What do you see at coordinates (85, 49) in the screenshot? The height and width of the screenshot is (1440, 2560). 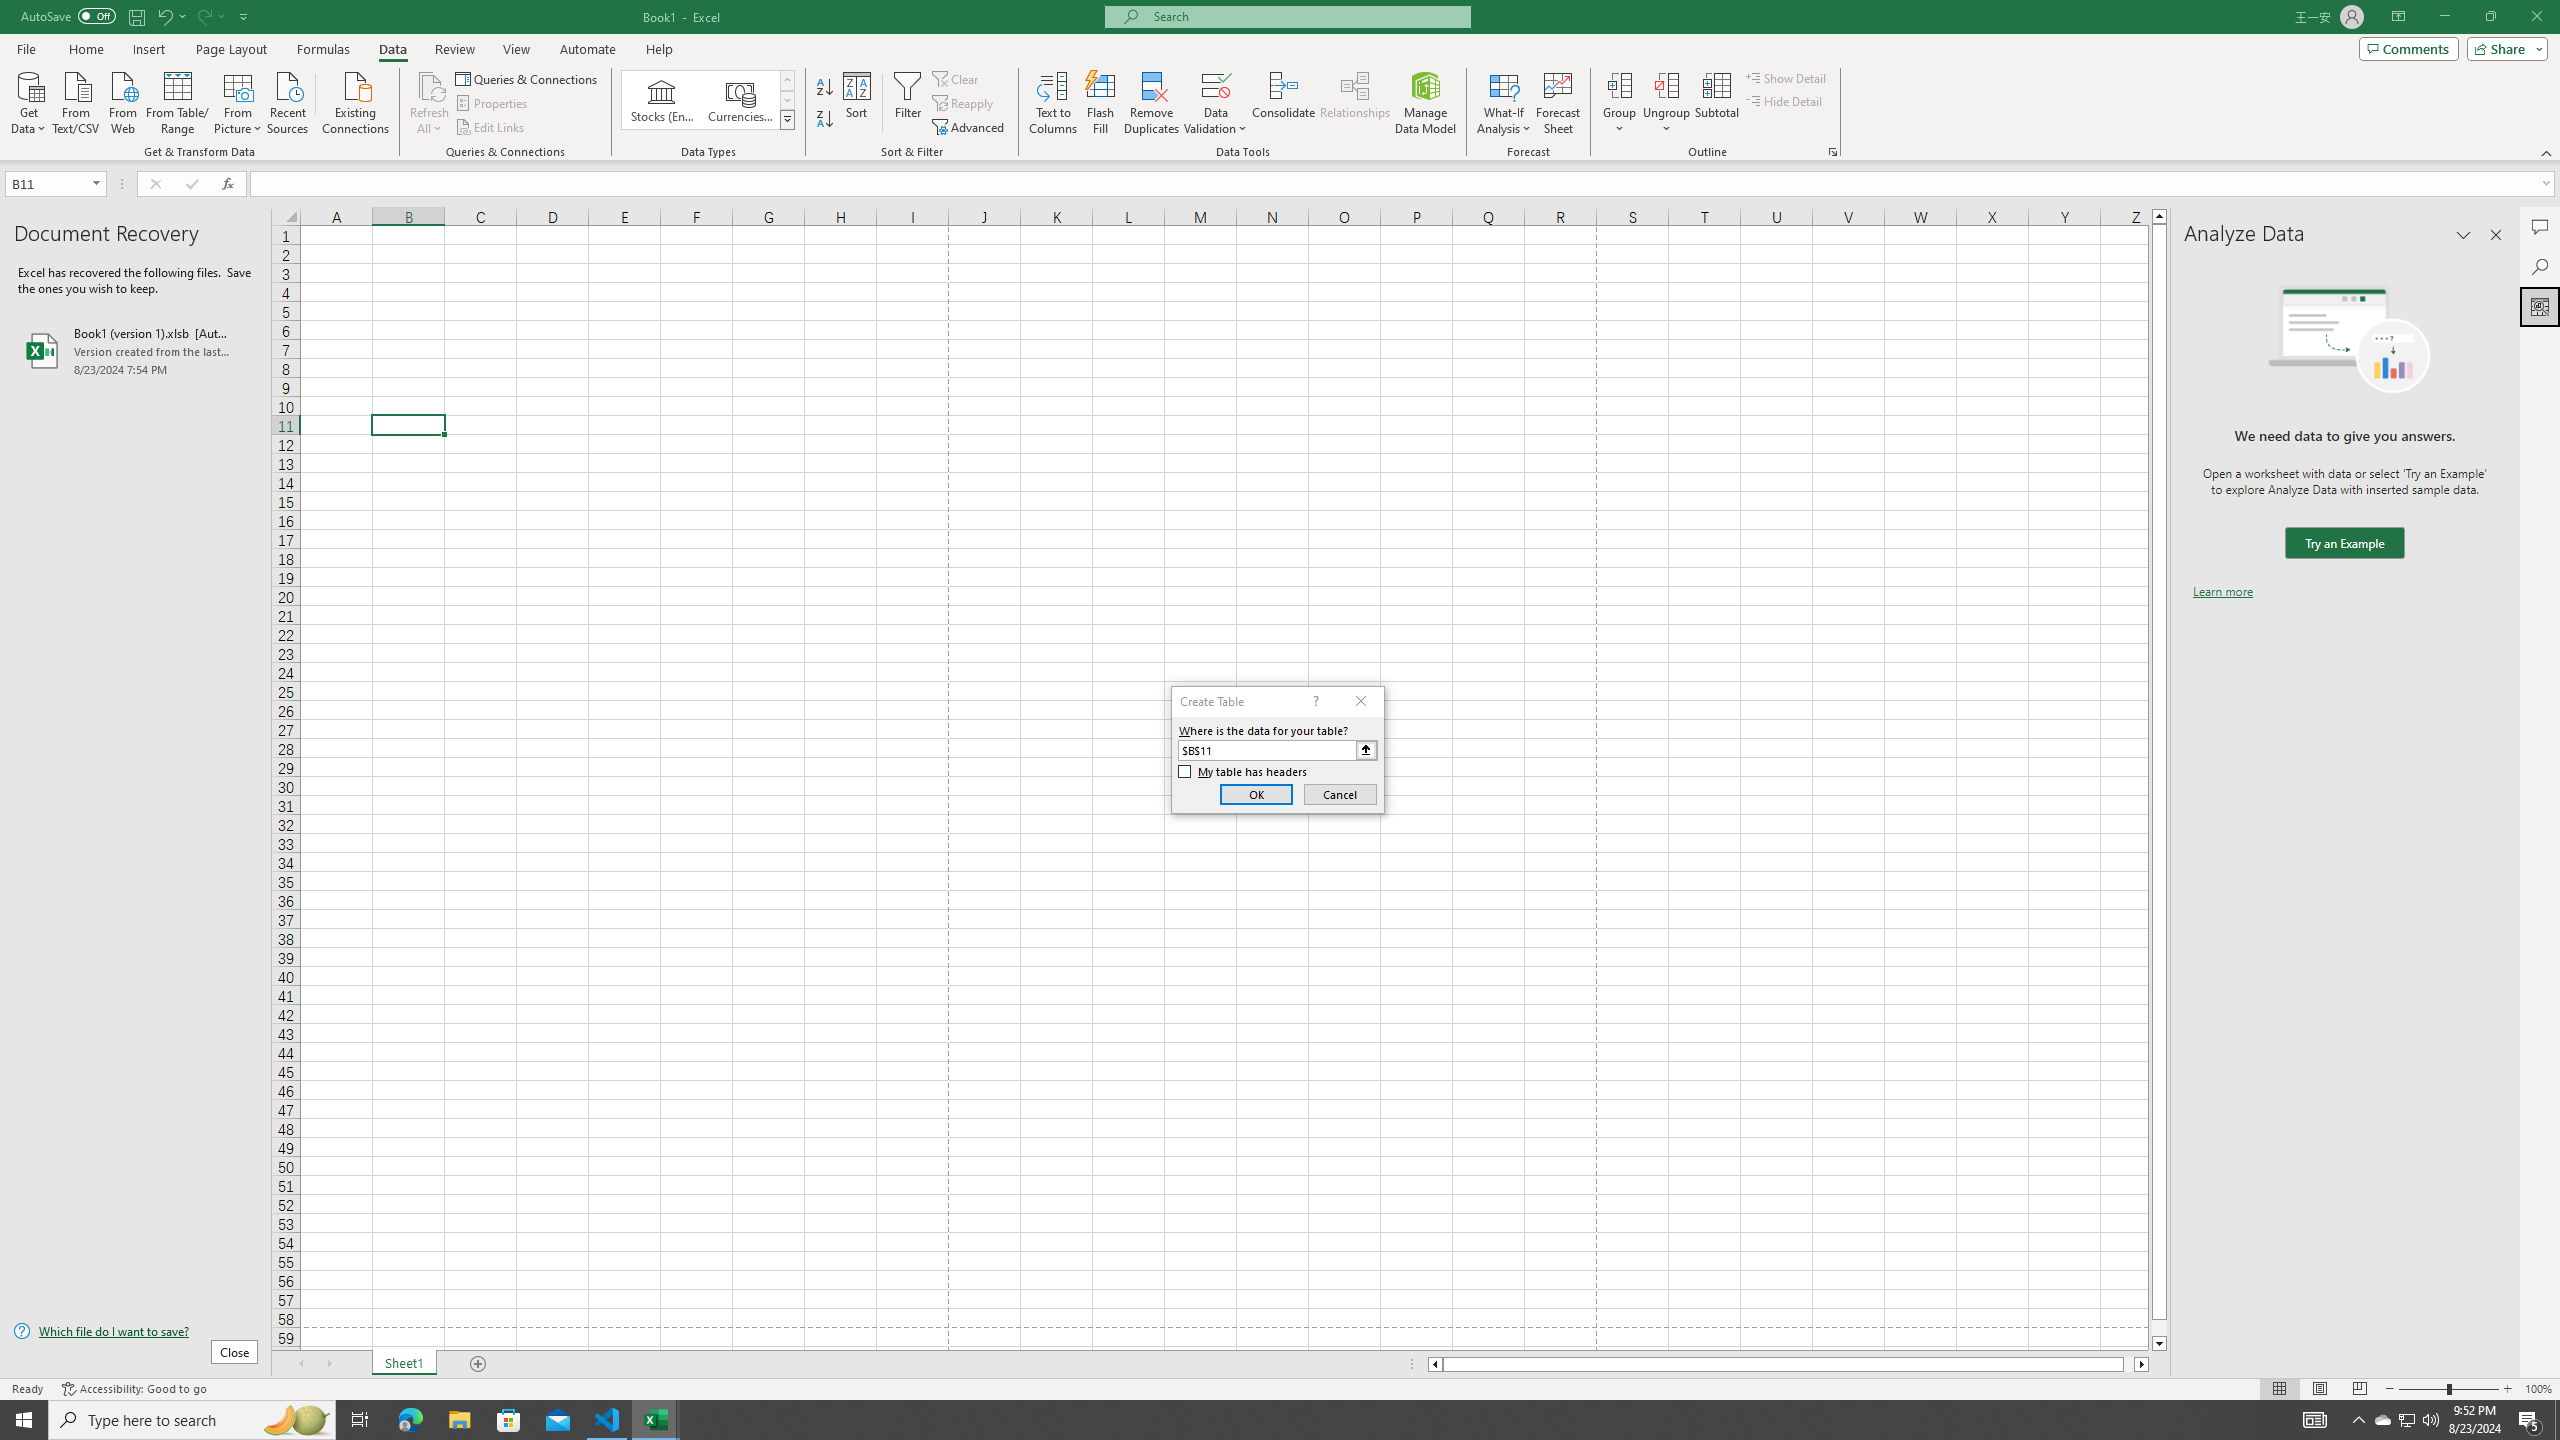 I see `Home` at bounding box center [85, 49].